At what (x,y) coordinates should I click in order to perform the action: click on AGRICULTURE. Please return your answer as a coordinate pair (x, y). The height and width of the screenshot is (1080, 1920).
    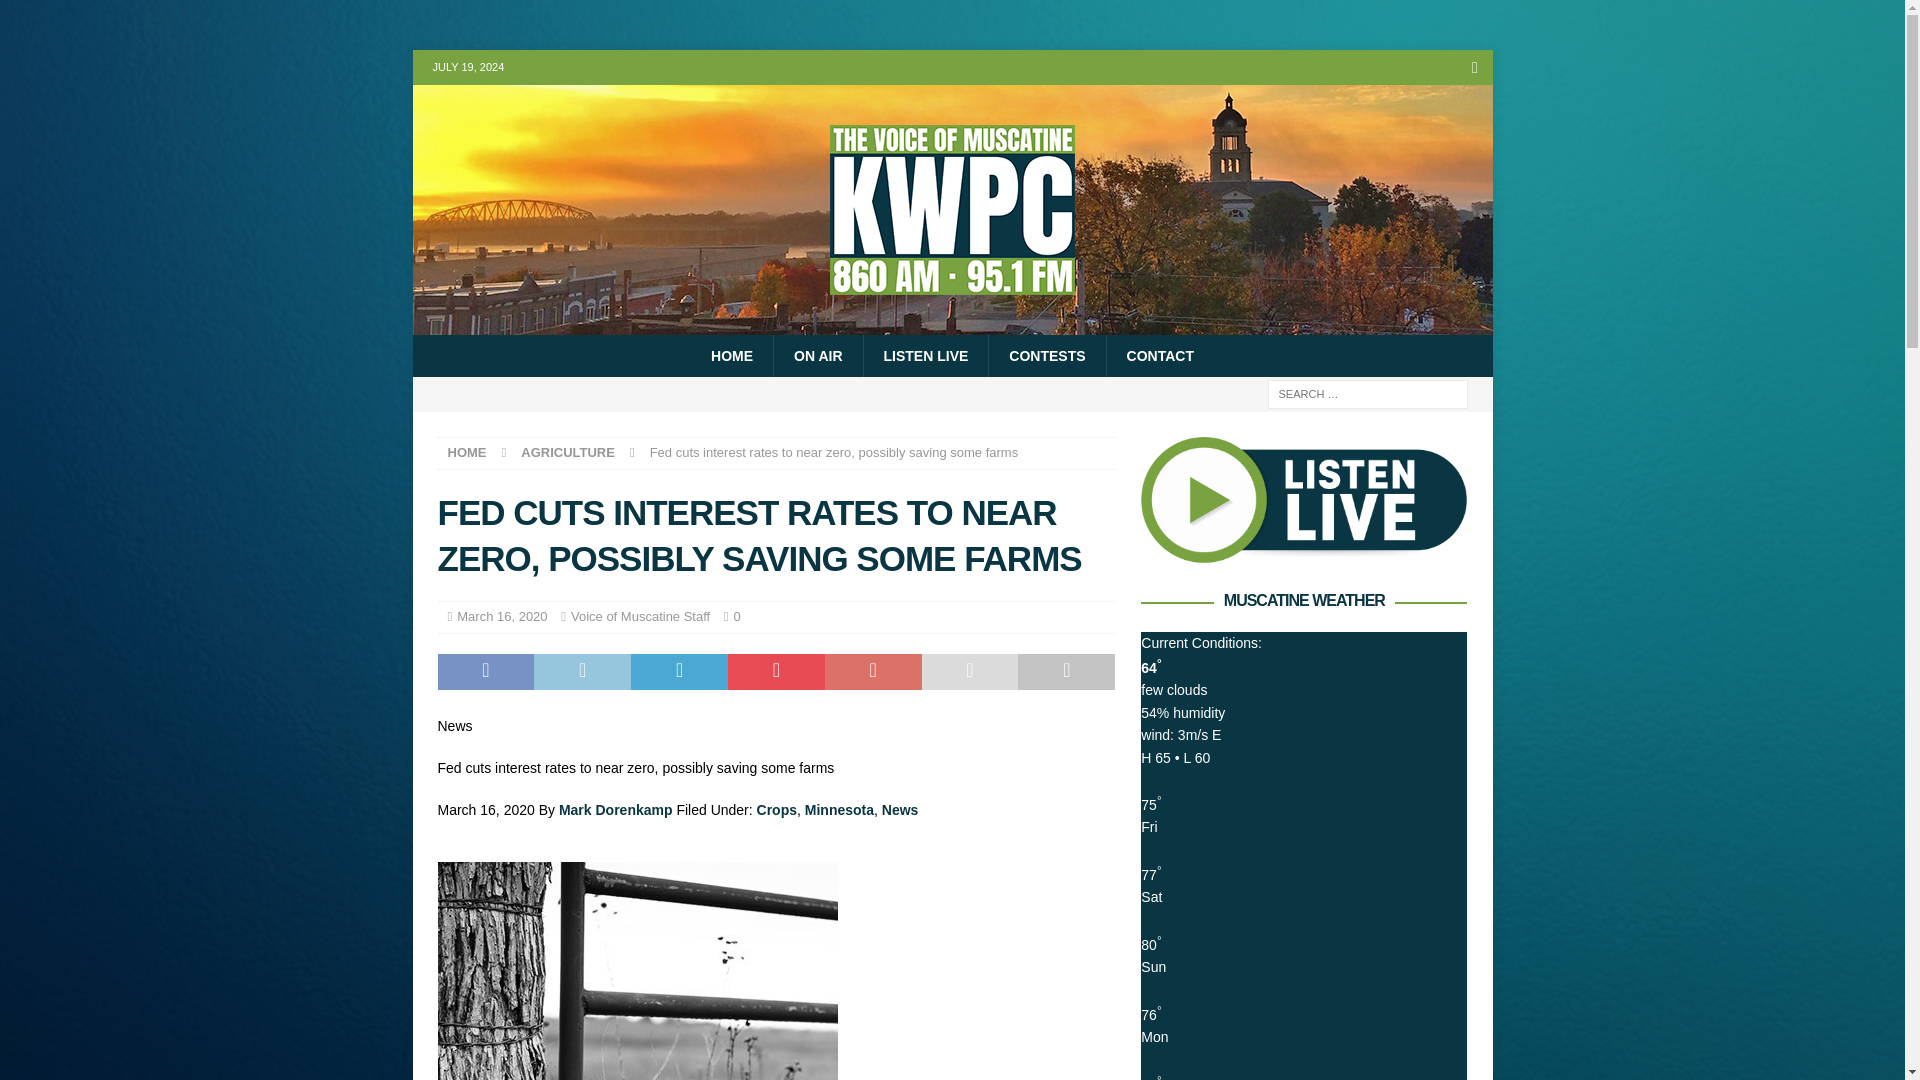
    Looking at the image, I should click on (567, 452).